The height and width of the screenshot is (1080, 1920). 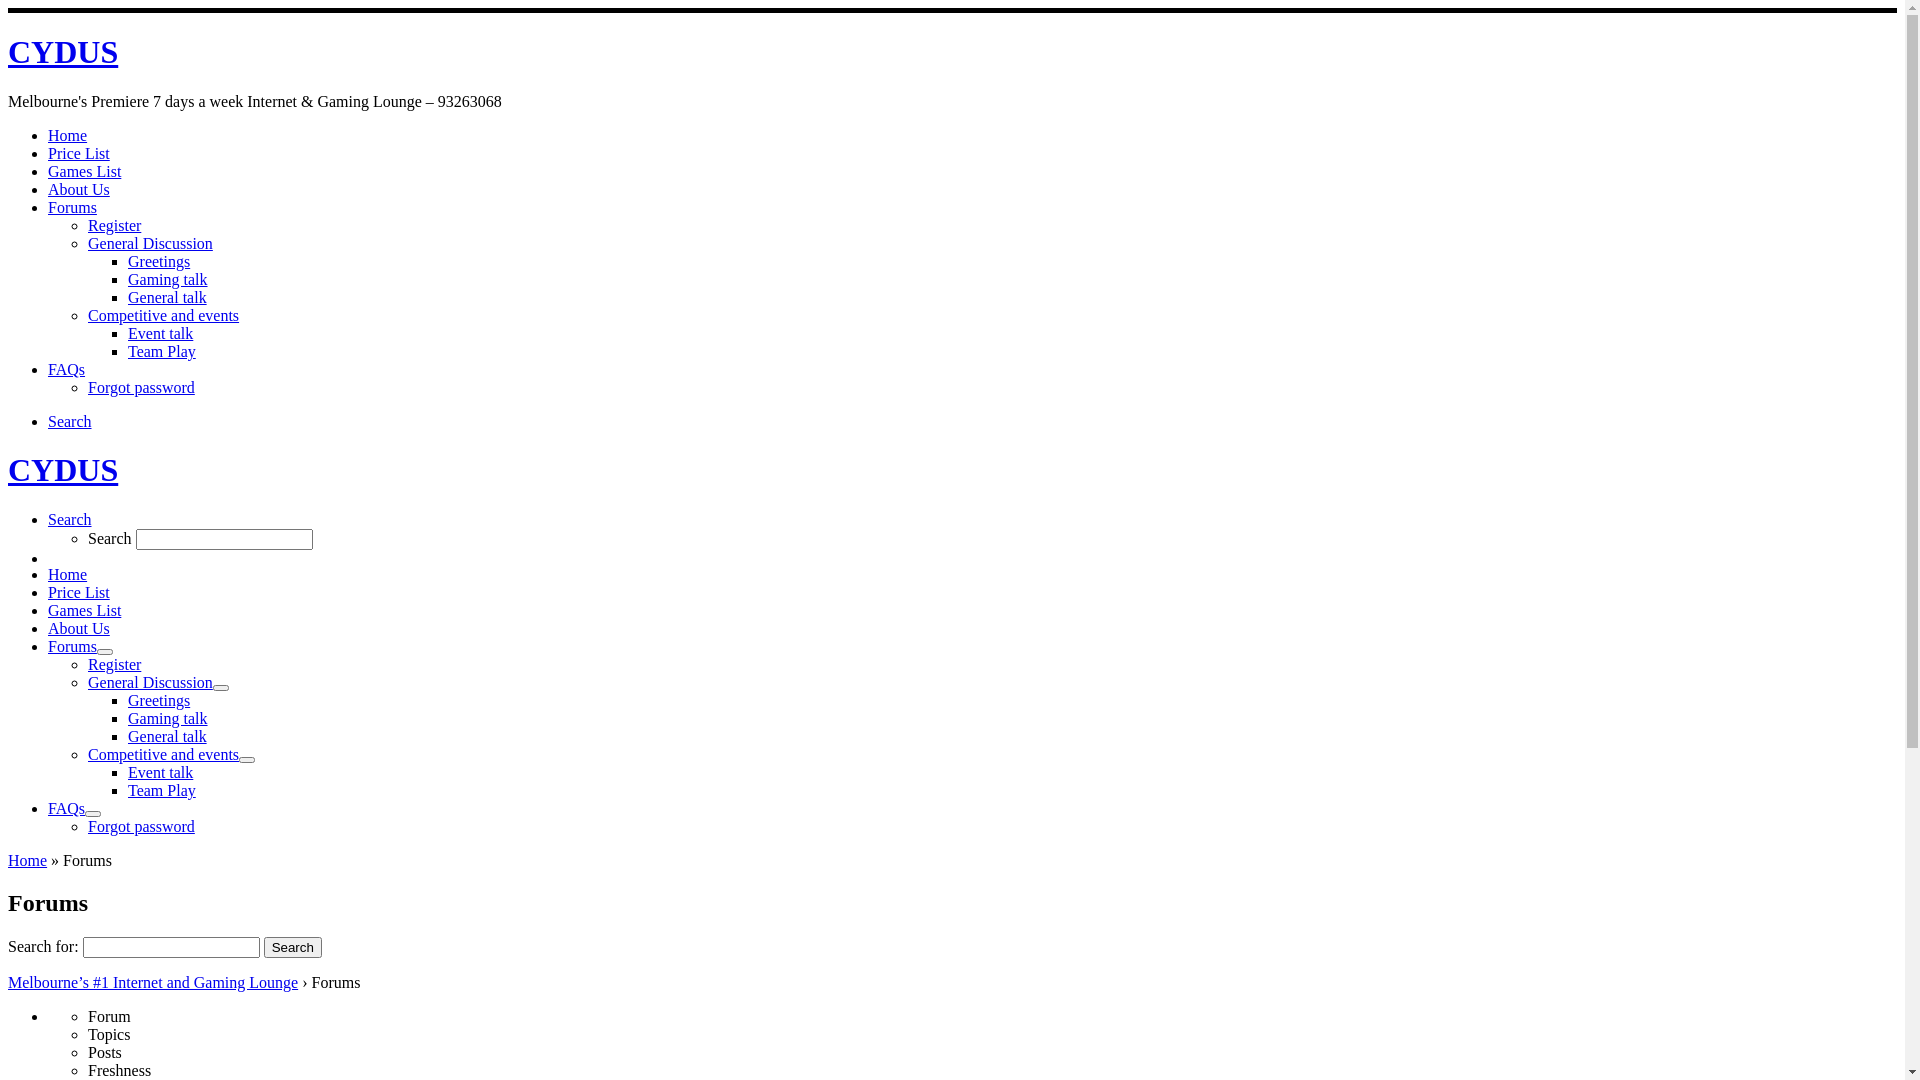 I want to click on Forums, so click(x=72, y=208).